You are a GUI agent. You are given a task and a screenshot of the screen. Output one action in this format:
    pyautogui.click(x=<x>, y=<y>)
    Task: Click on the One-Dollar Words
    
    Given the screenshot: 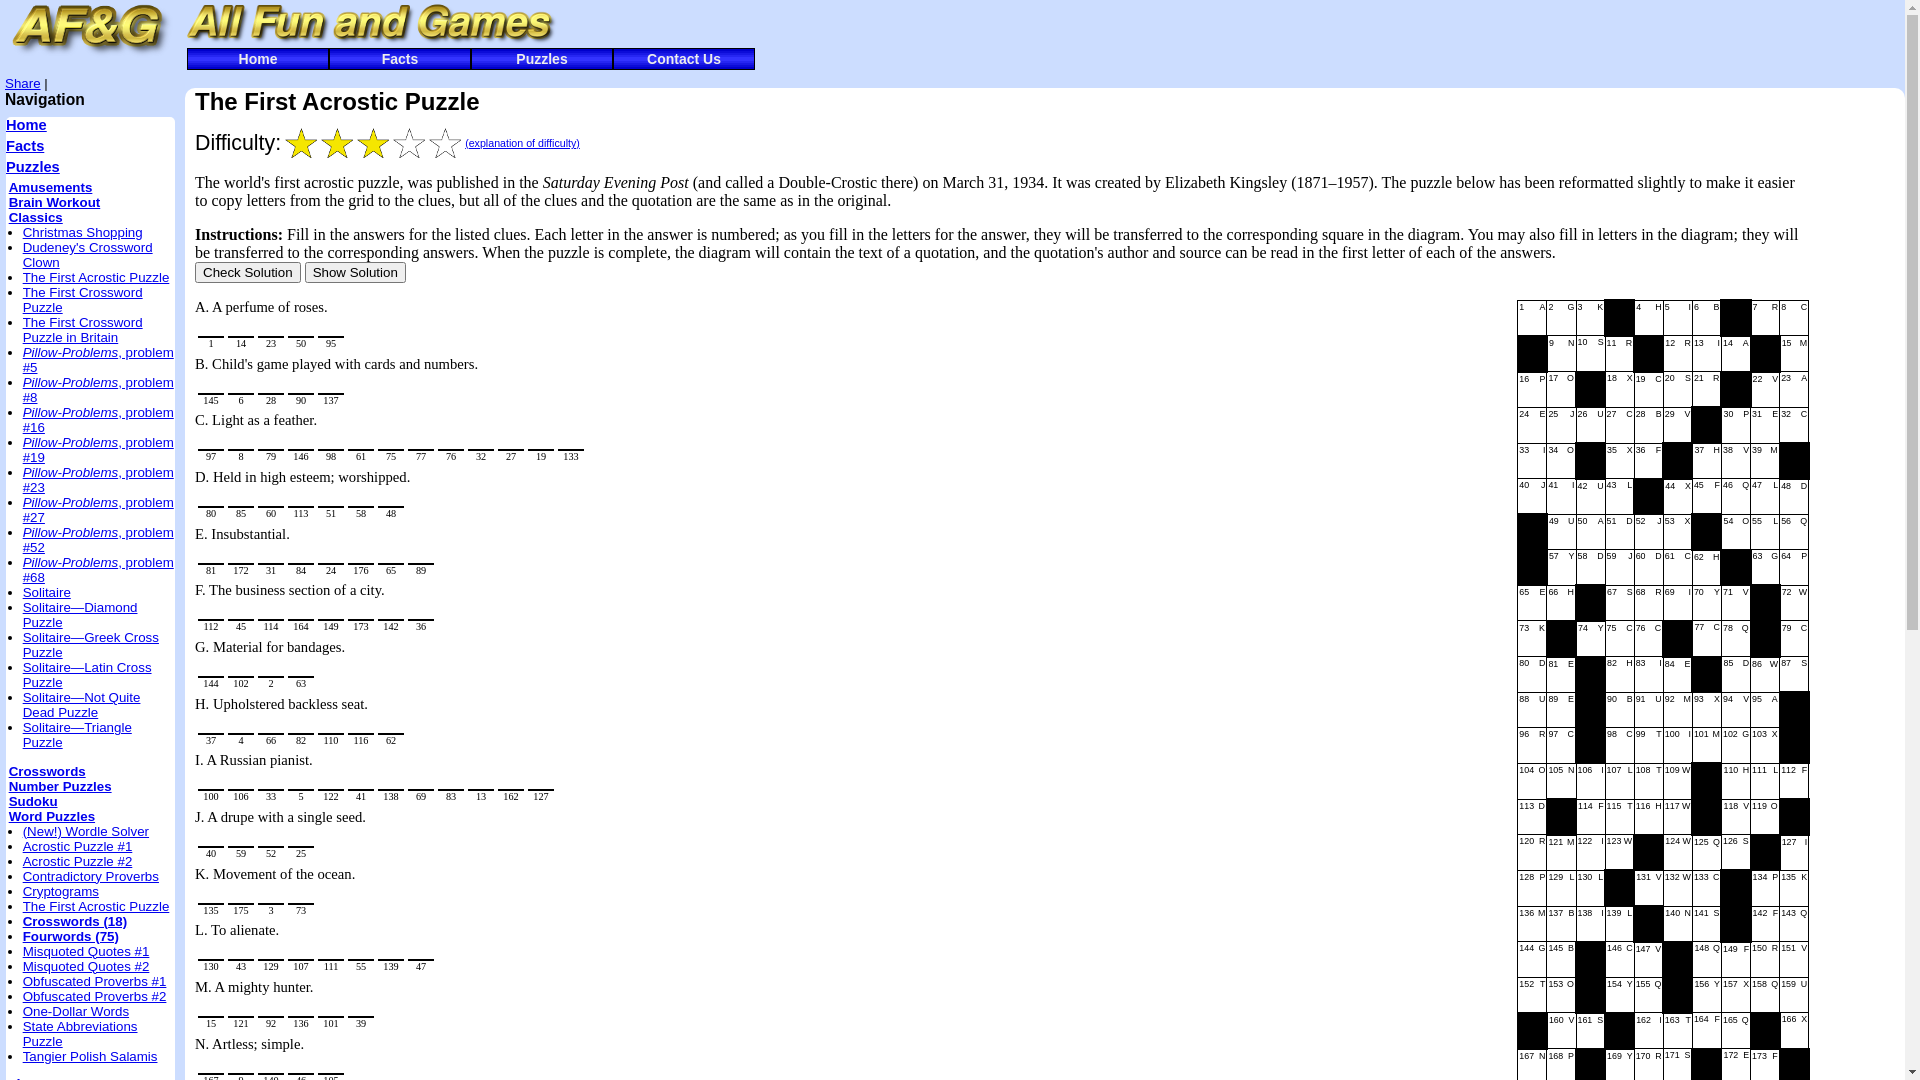 What is the action you would take?
    pyautogui.click(x=76, y=1012)
    